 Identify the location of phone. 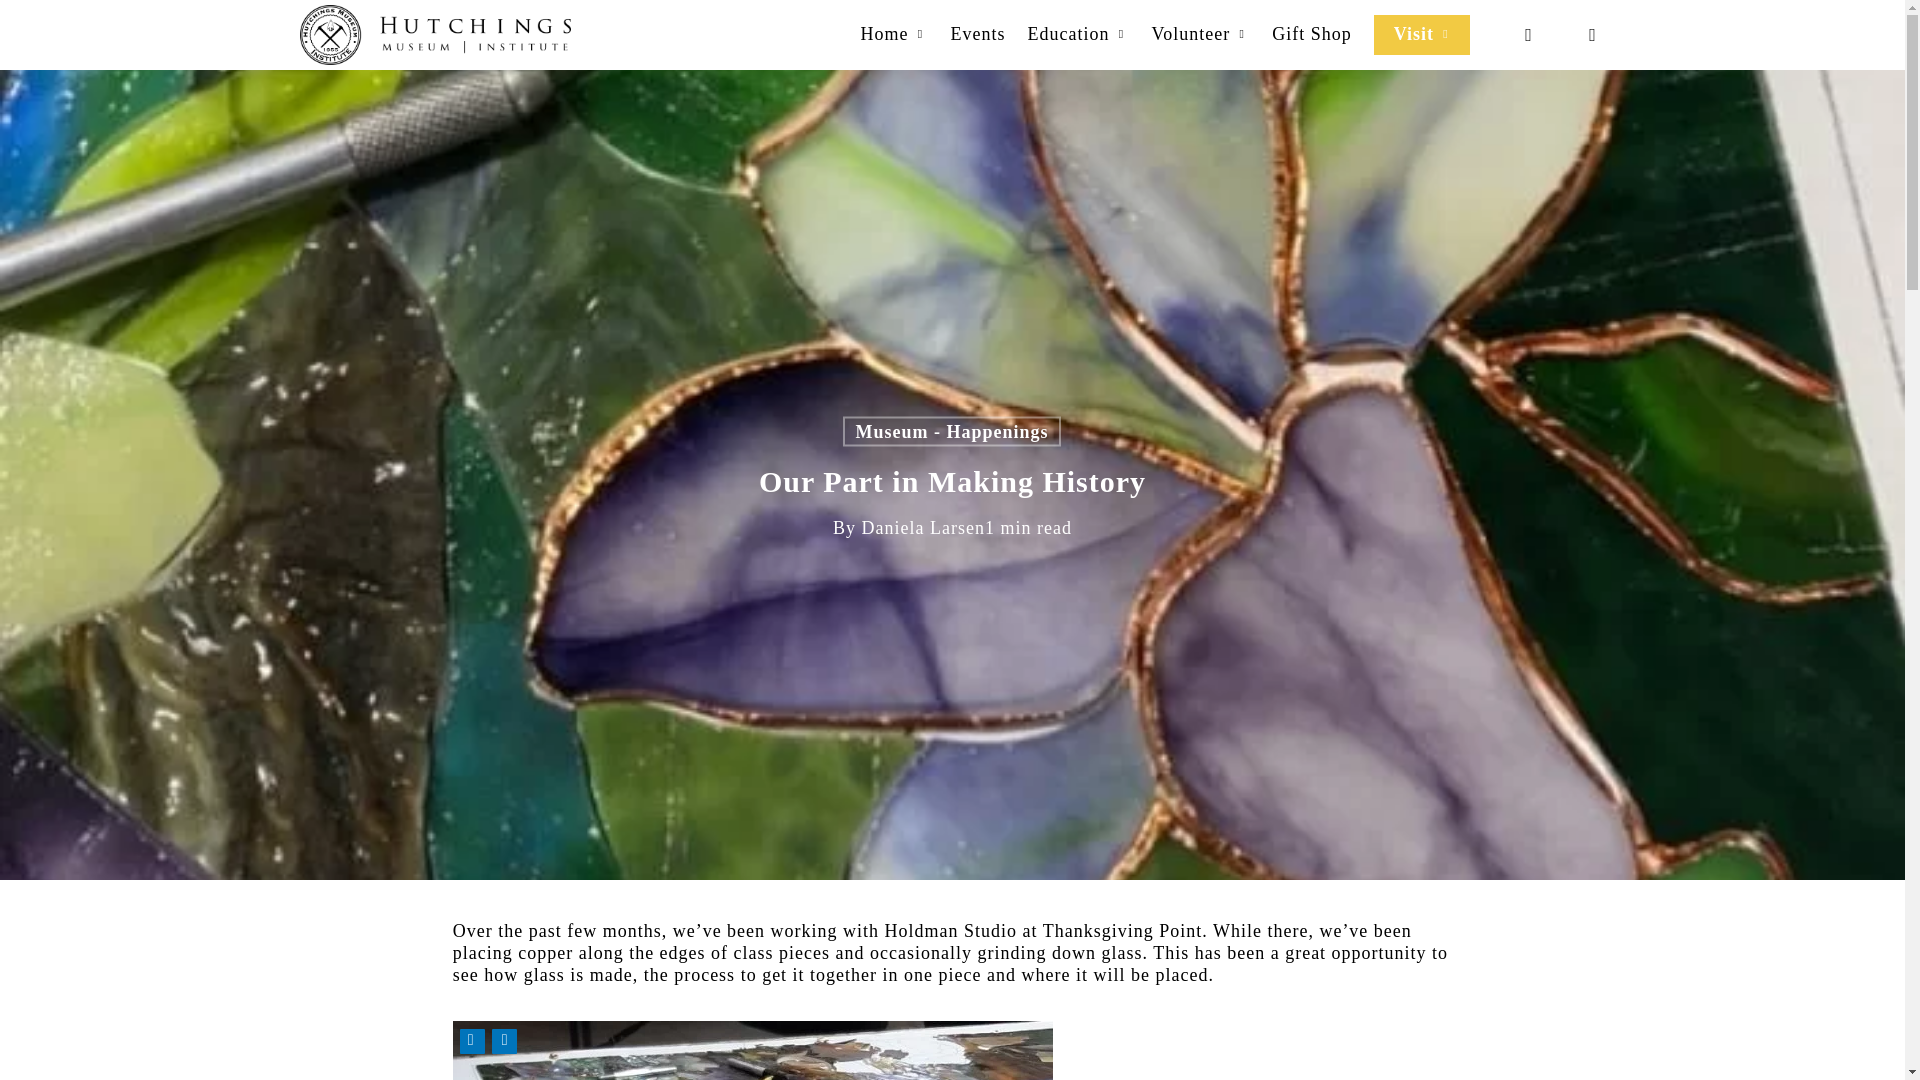
(1529, 34).